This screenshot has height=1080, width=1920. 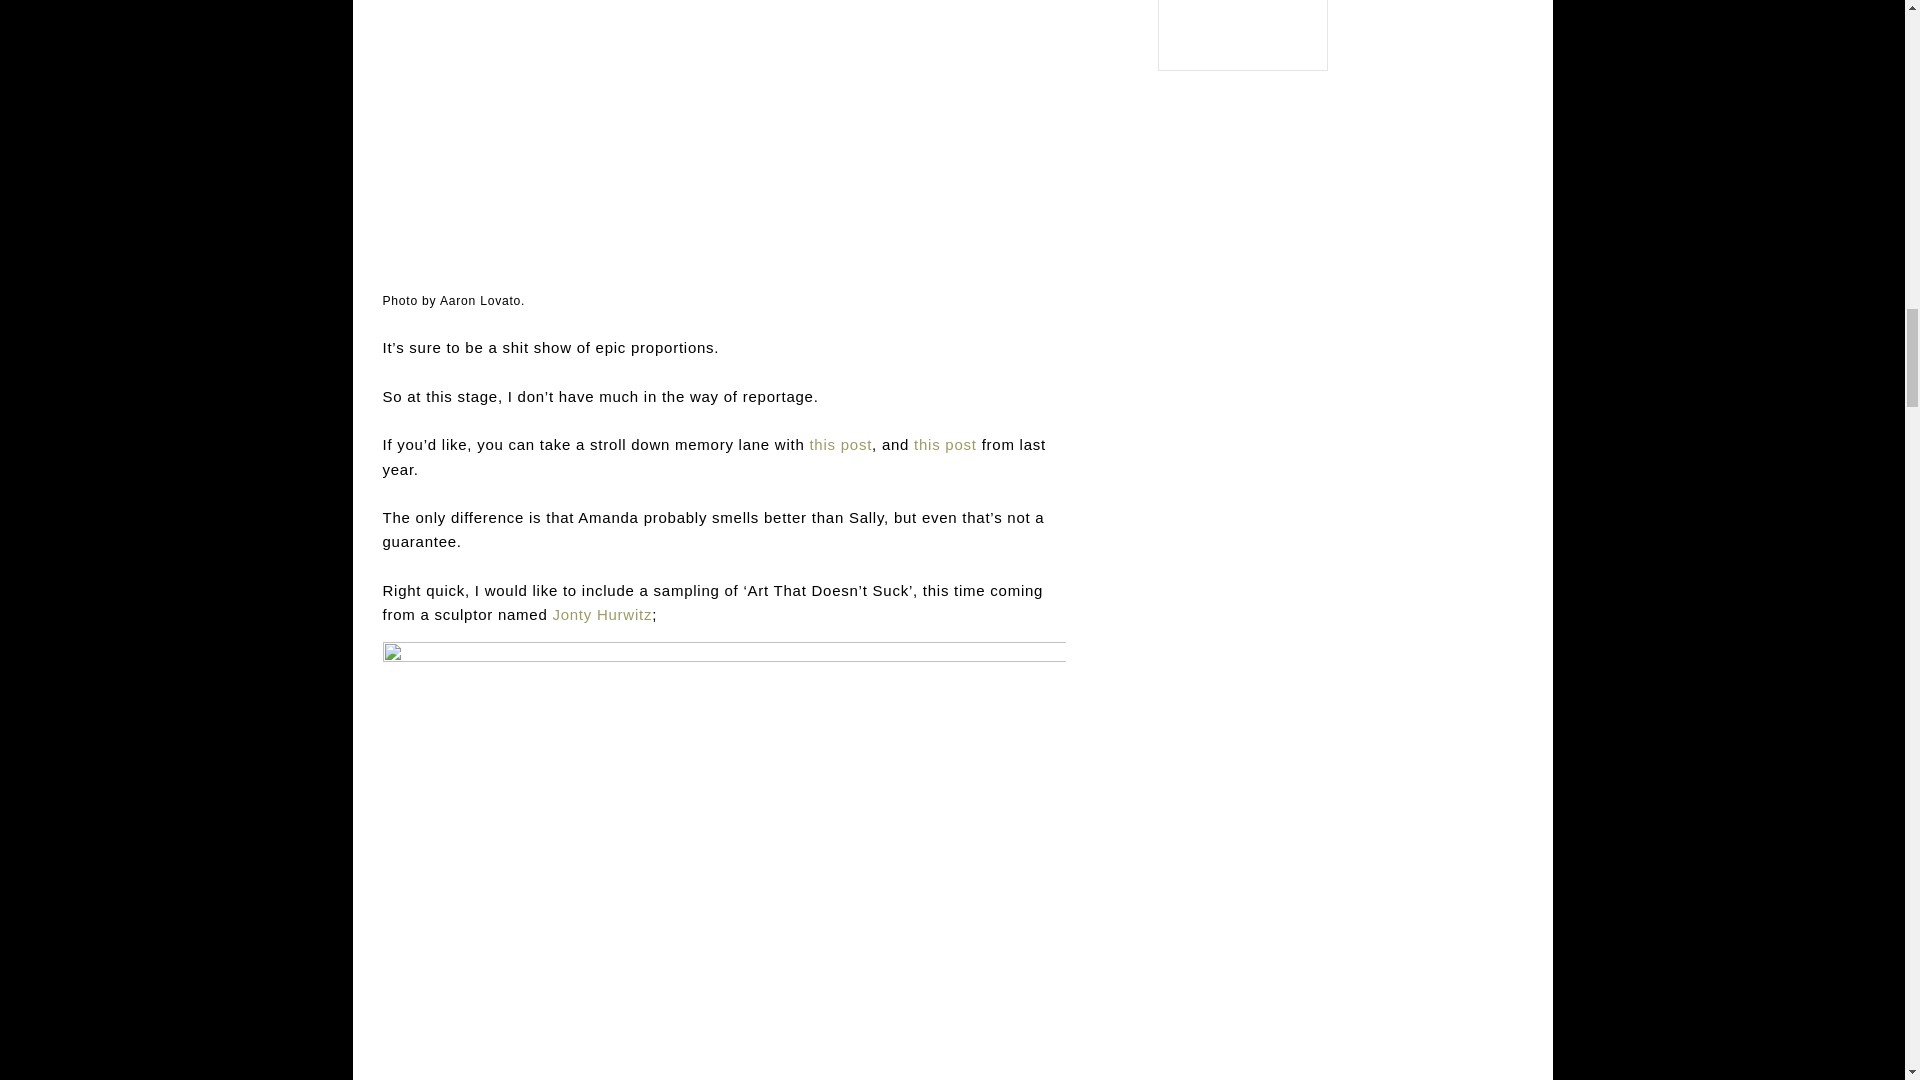 I want to click on Jonty Hurwitz, so click(x=602, y=614).